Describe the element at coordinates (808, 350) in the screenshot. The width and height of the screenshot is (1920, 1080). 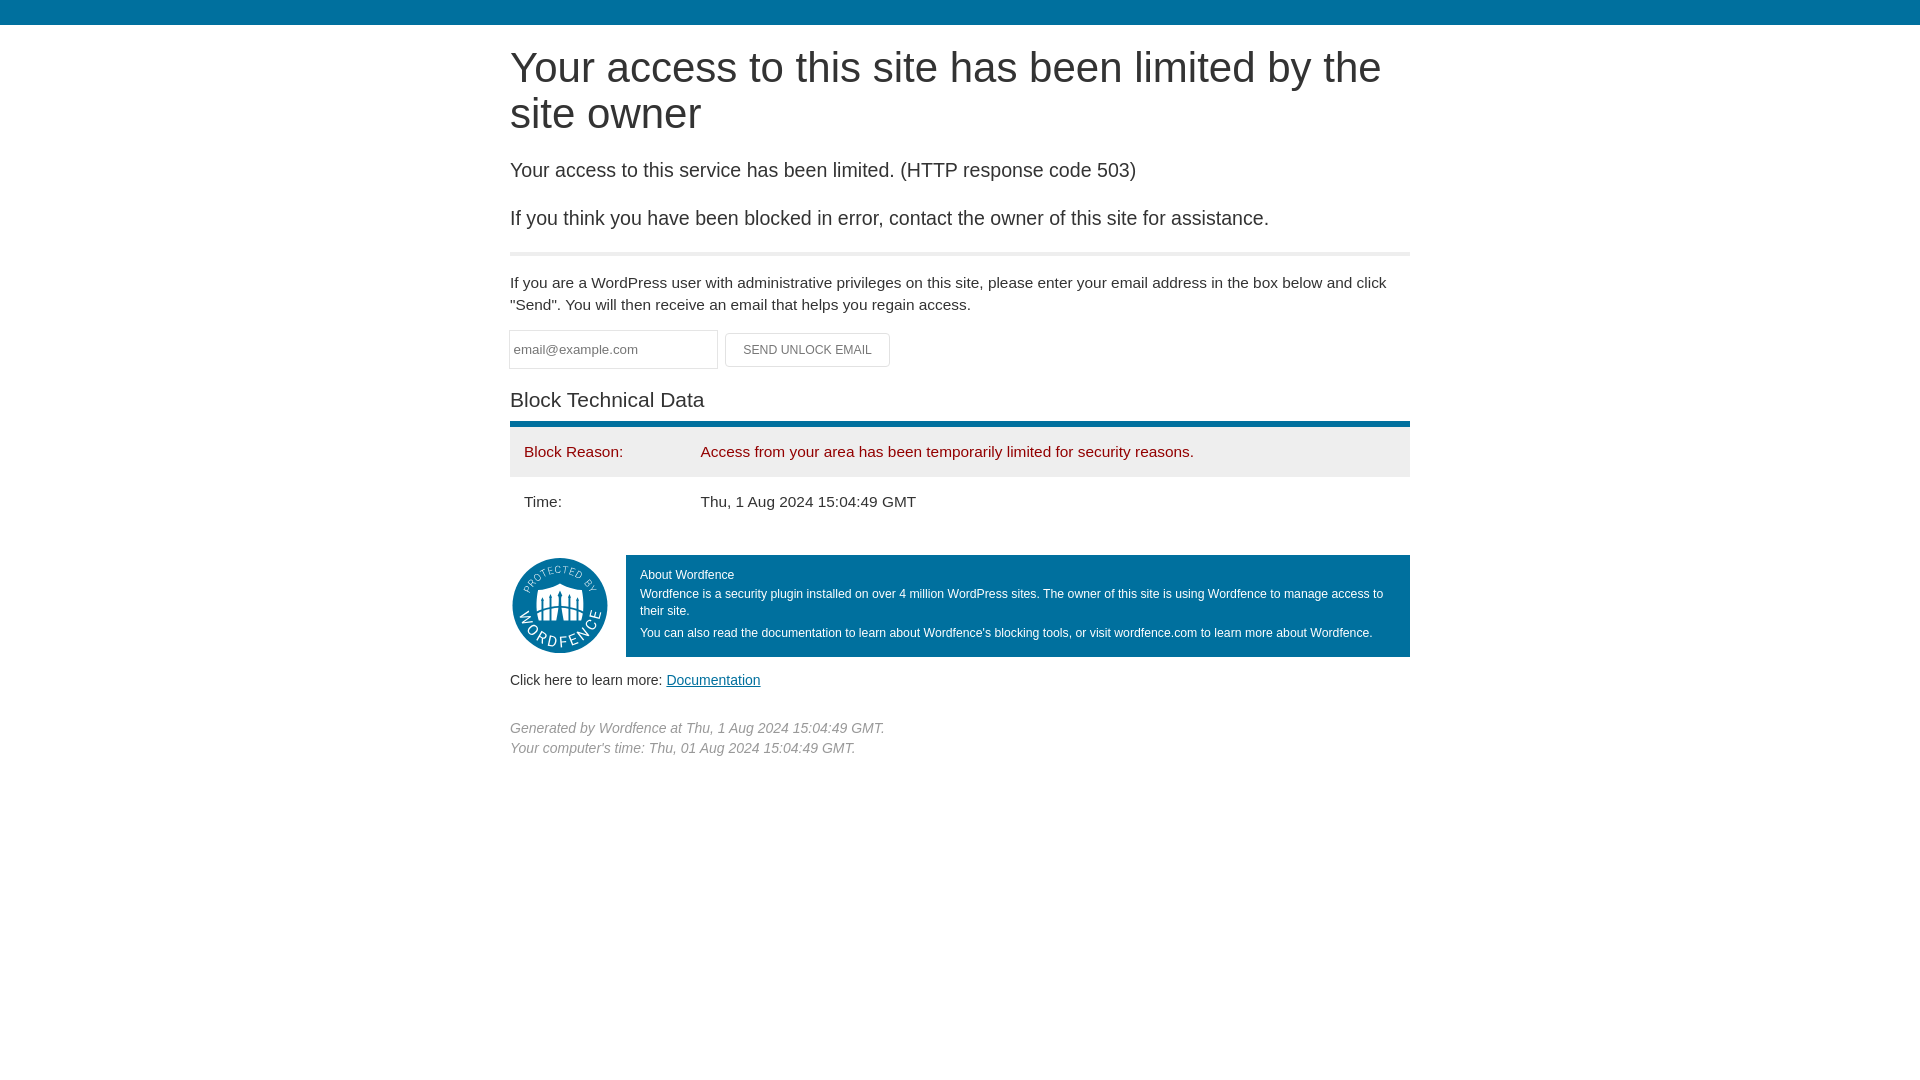
I see `Send Unlock Email` at that location.